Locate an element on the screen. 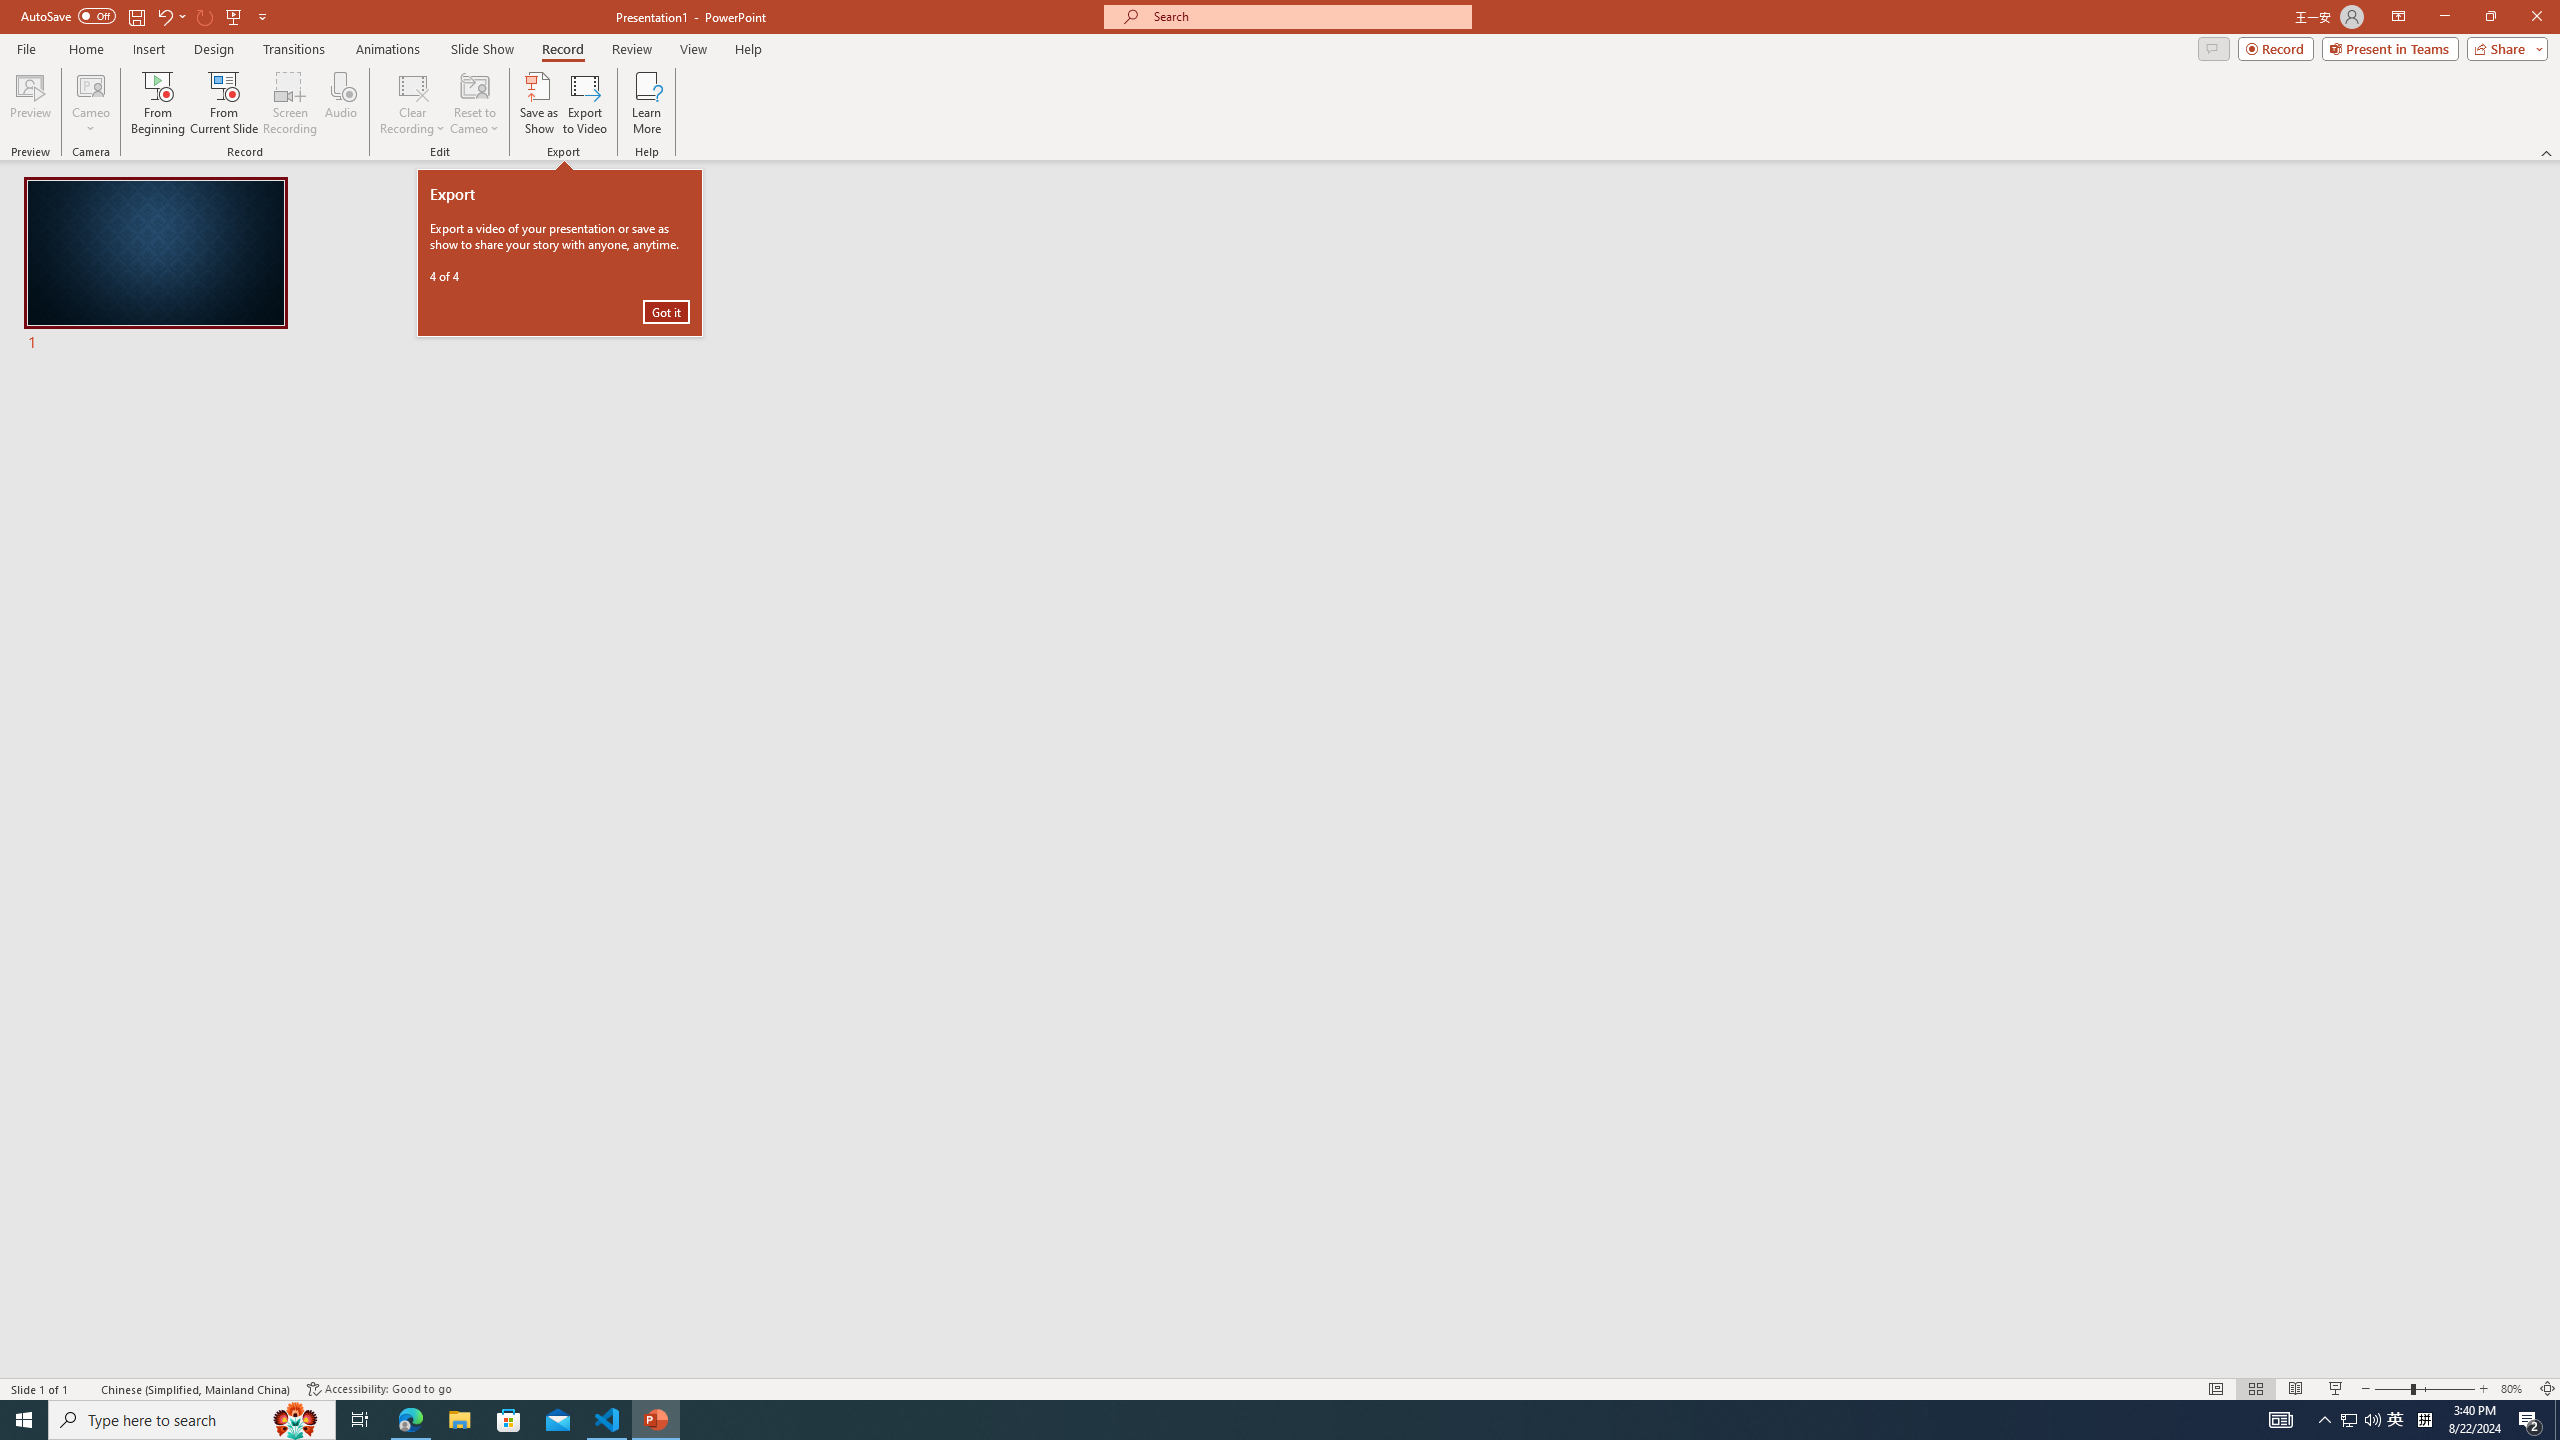 The width and height of the screenshot is (2560, 1440). Visual Studio Code - 1 running window is located at coordinates (608, 1420).